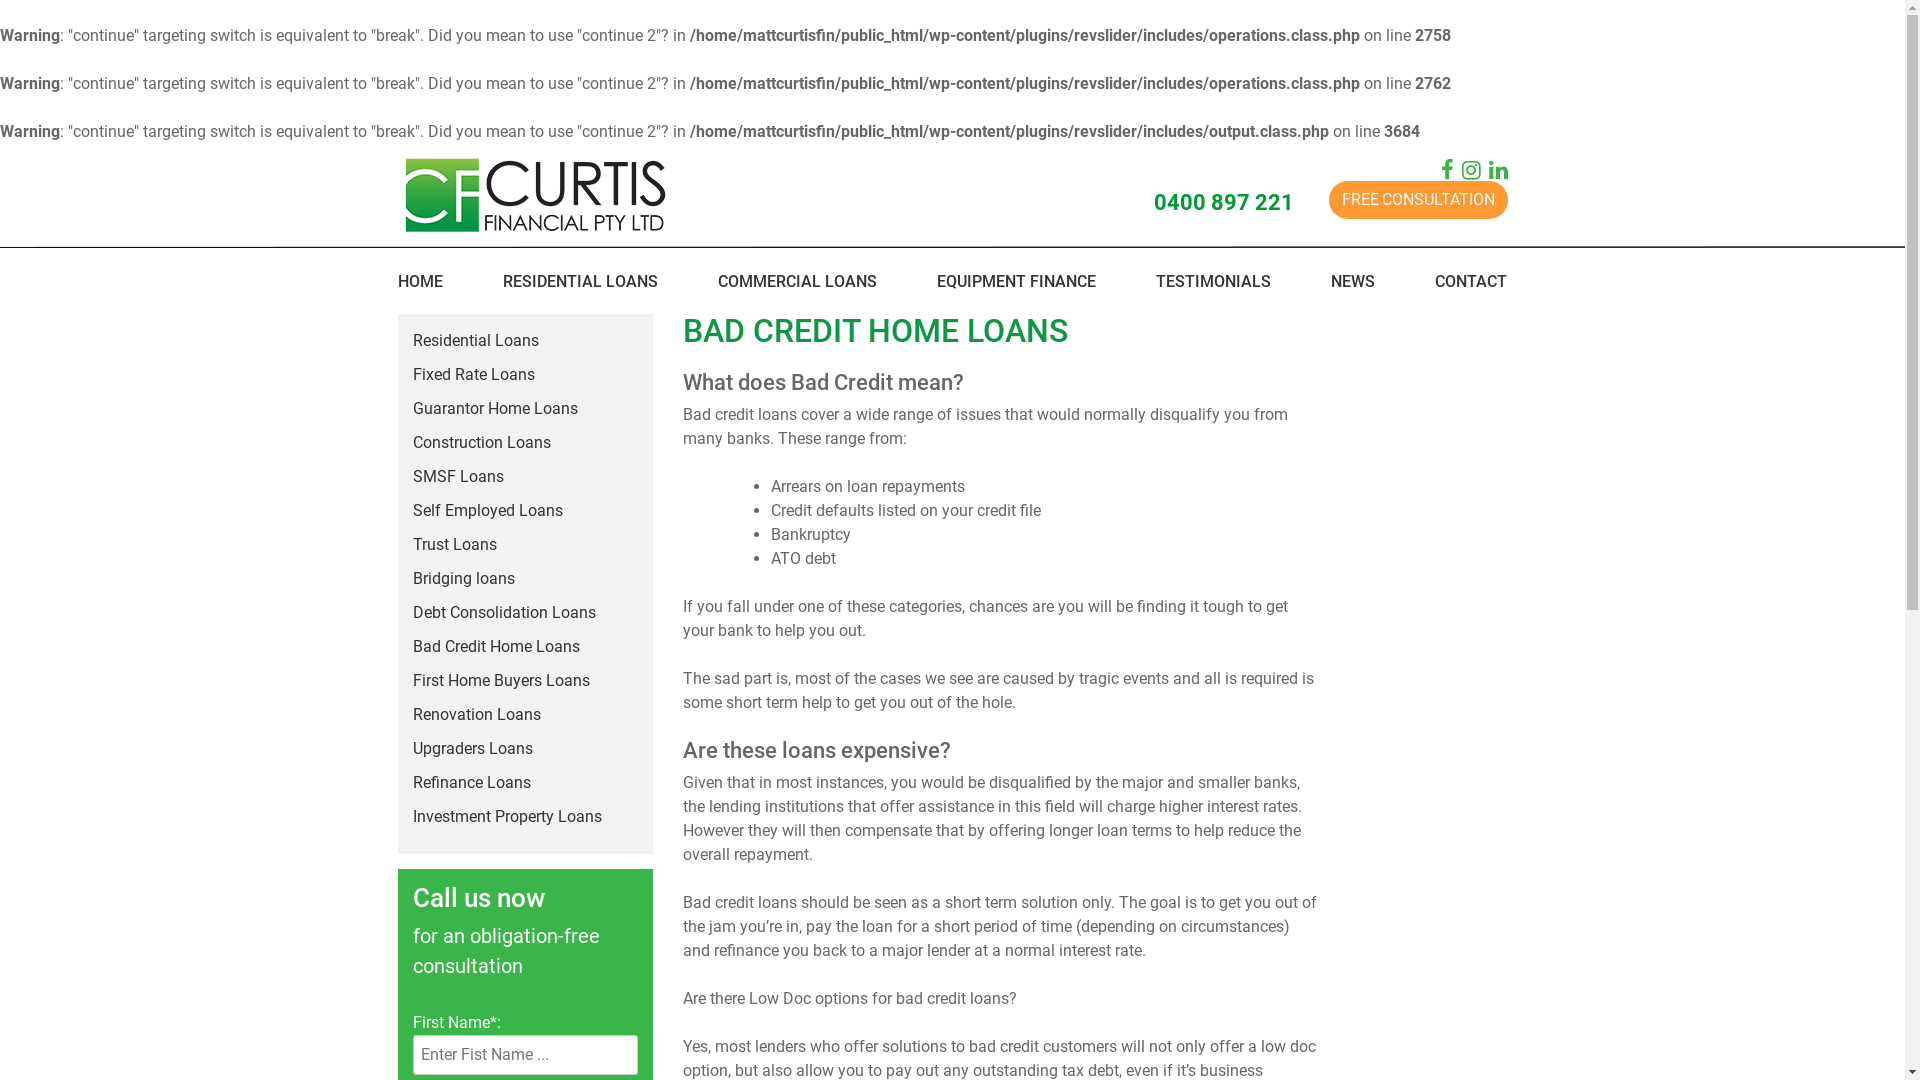 Image resolution: width=1920 pixels, height=1080 pixels. What do you see at coordinates (448, 544) in the screenshot?
I see `Trust Loans` at bounding box center [448, 544].